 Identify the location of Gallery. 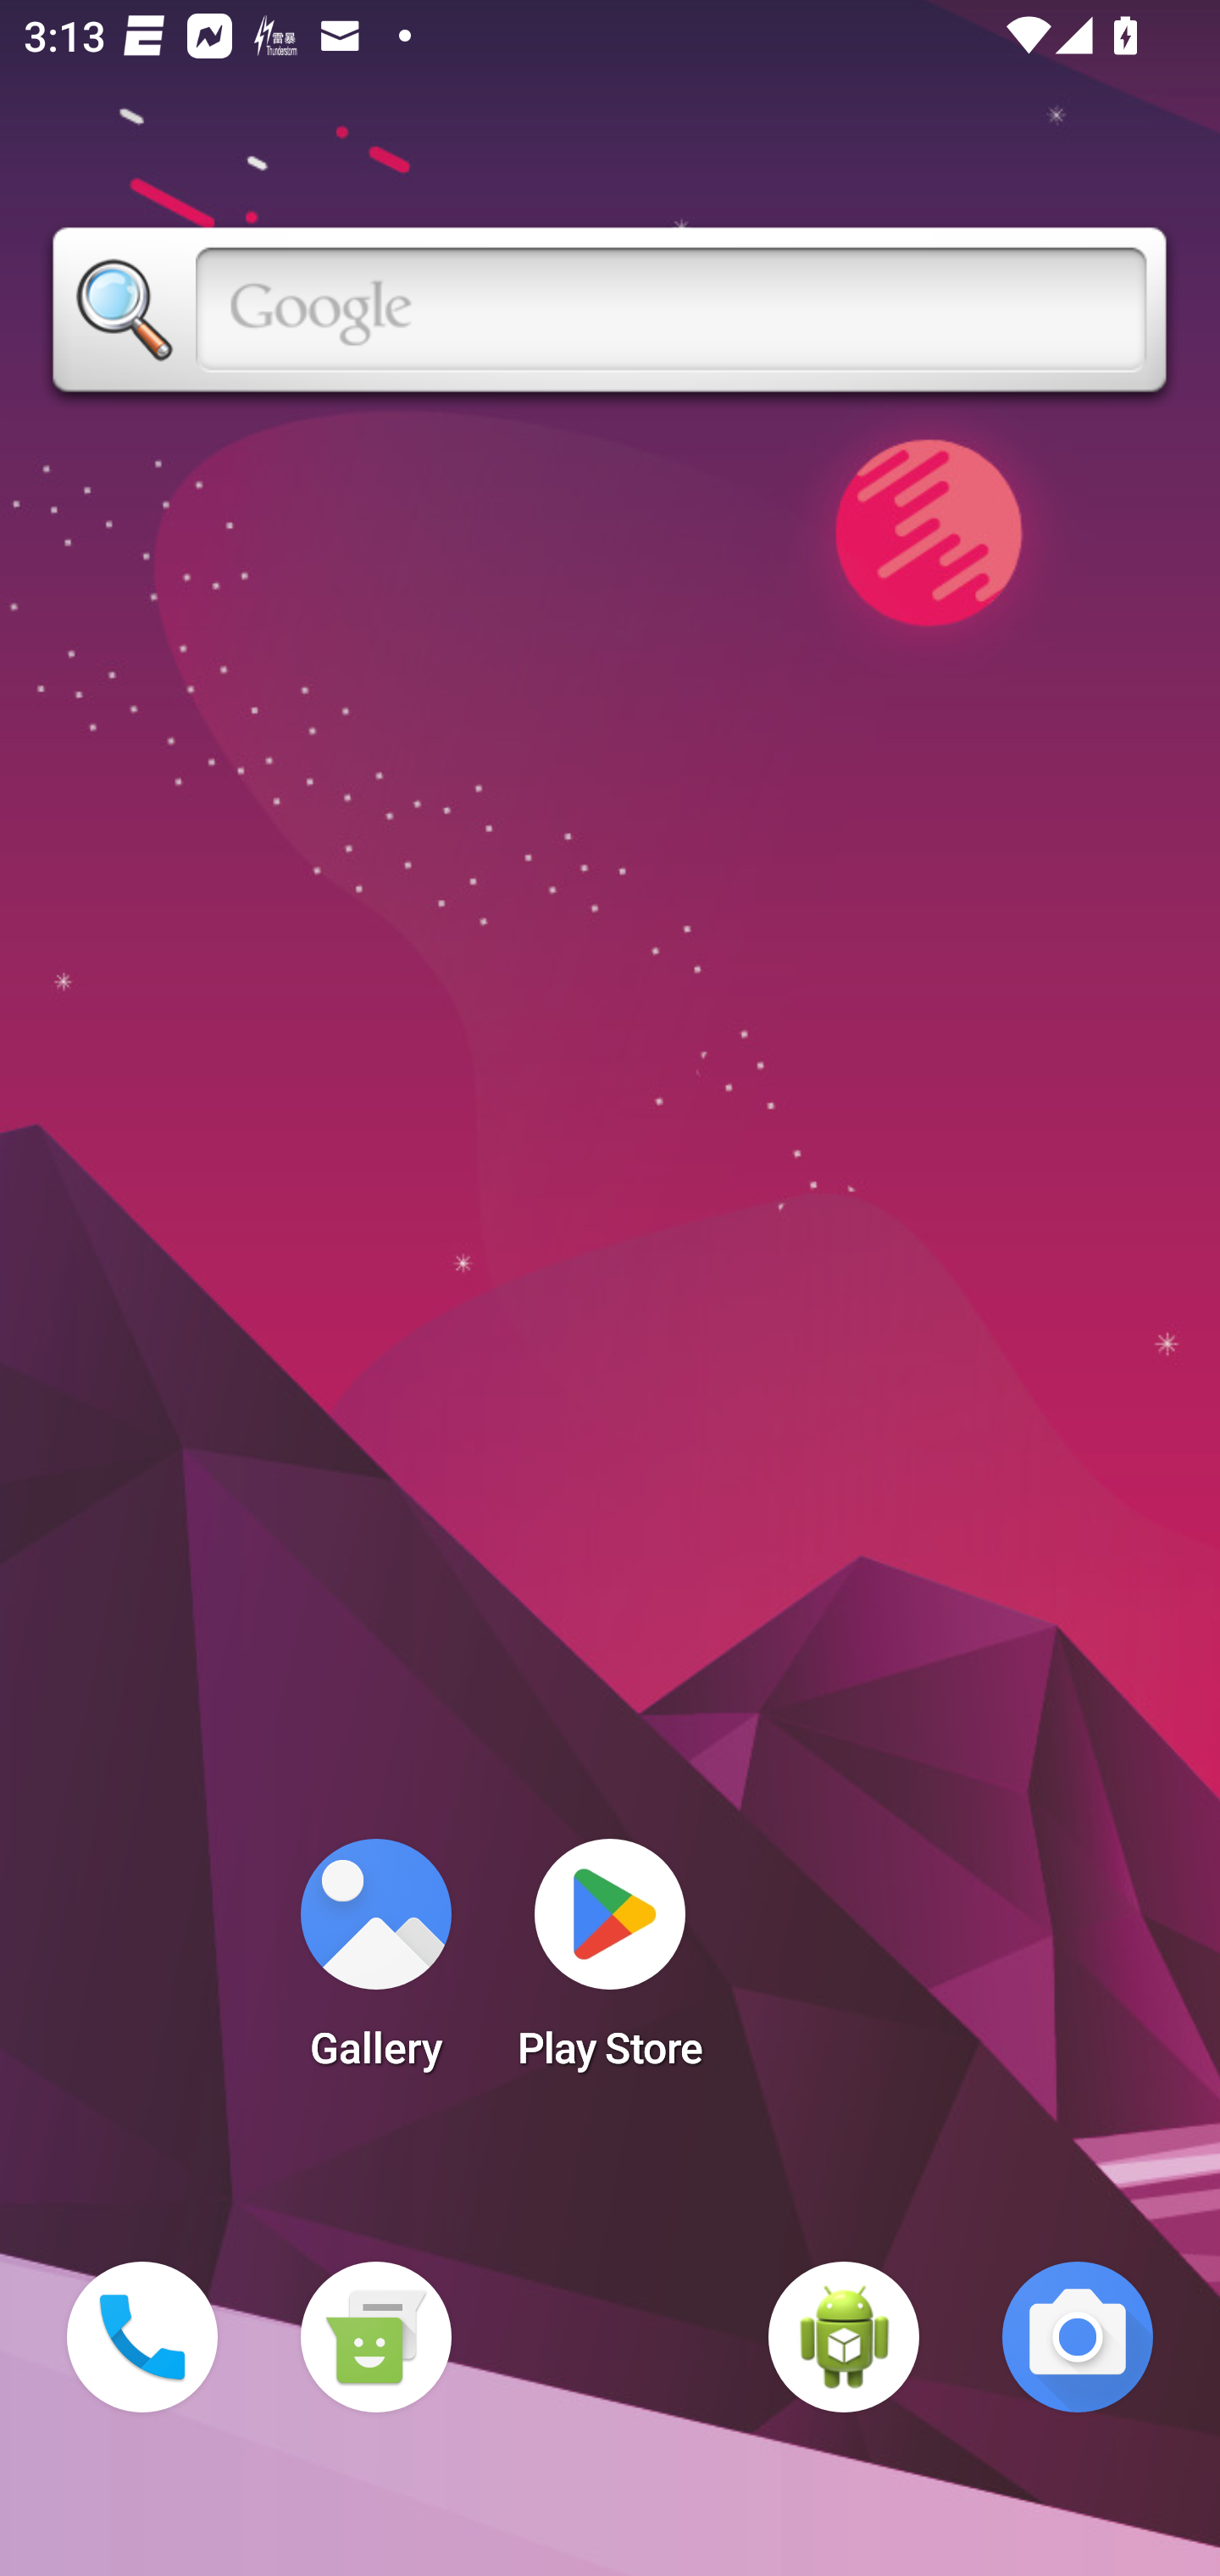
(375, 1964).